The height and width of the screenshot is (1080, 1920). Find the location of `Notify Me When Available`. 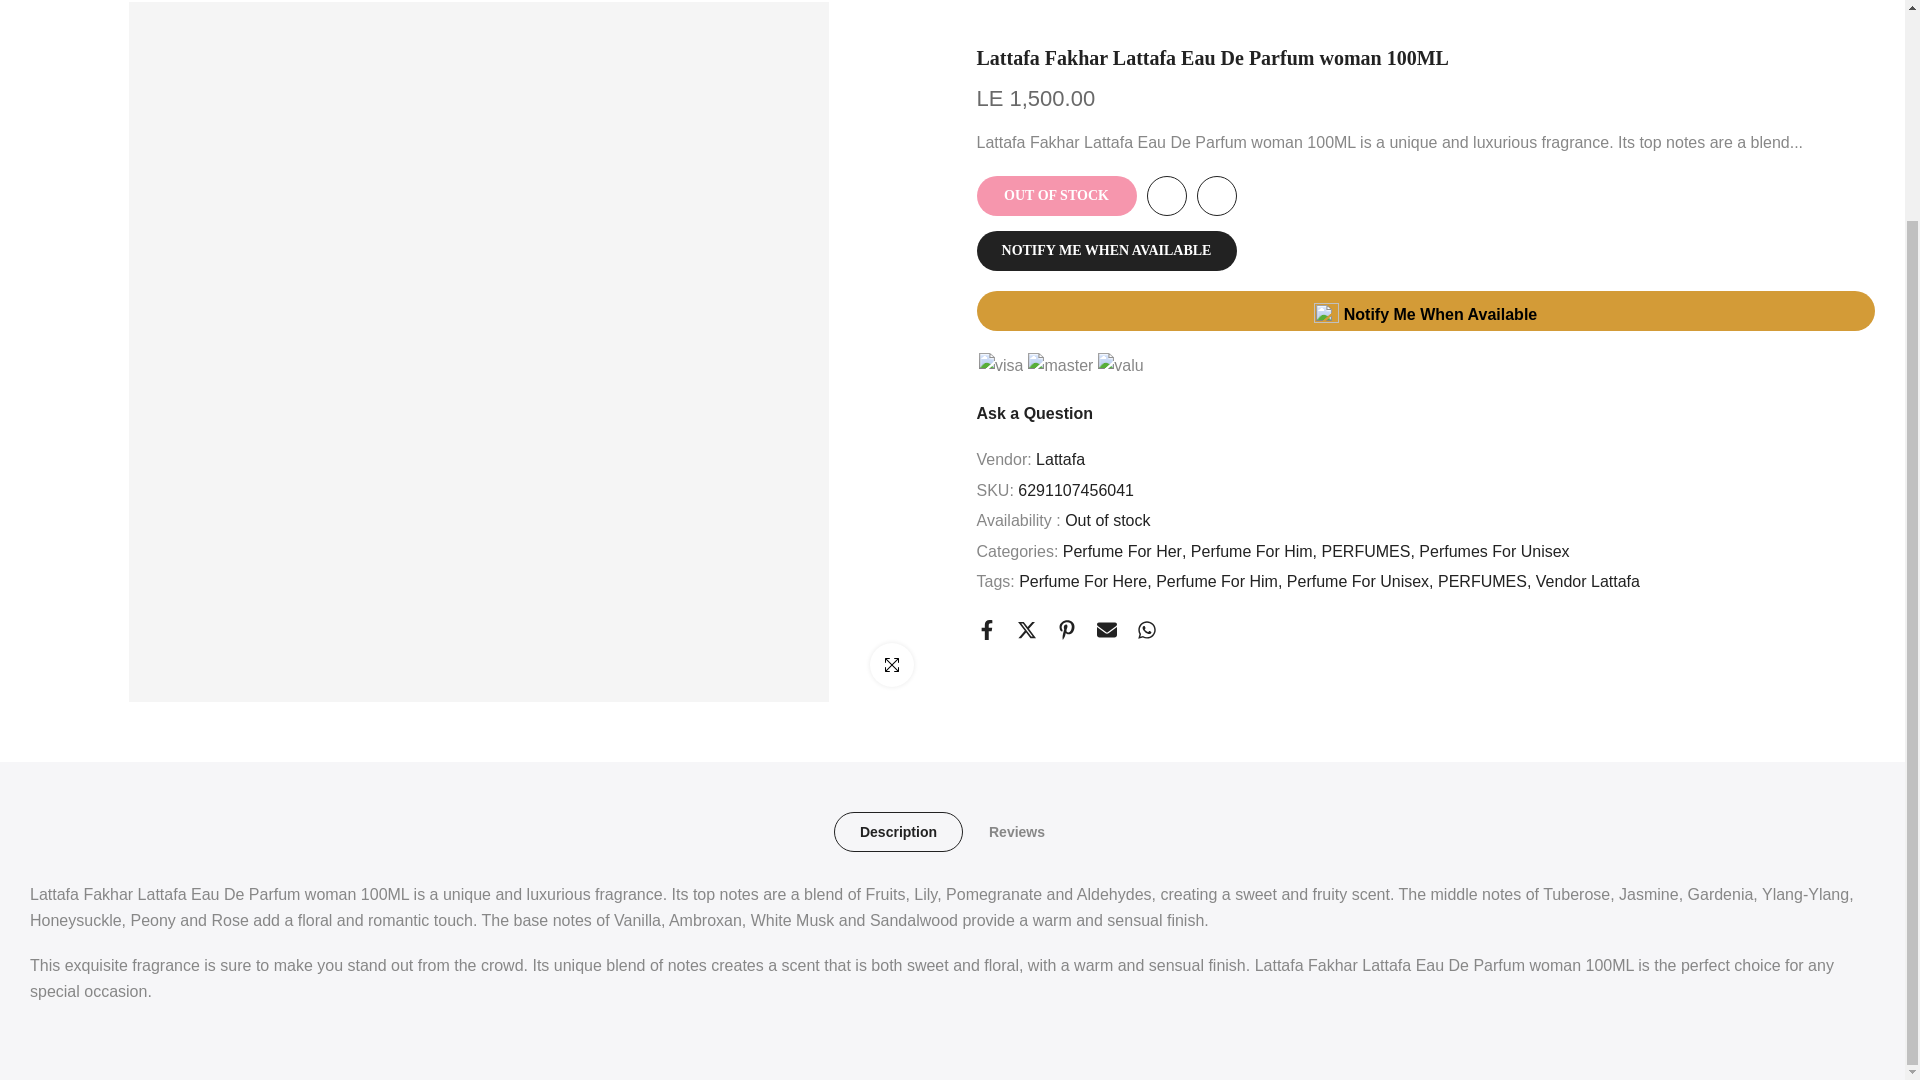

Notify Me When Available is located at coordinates (1425, 265).